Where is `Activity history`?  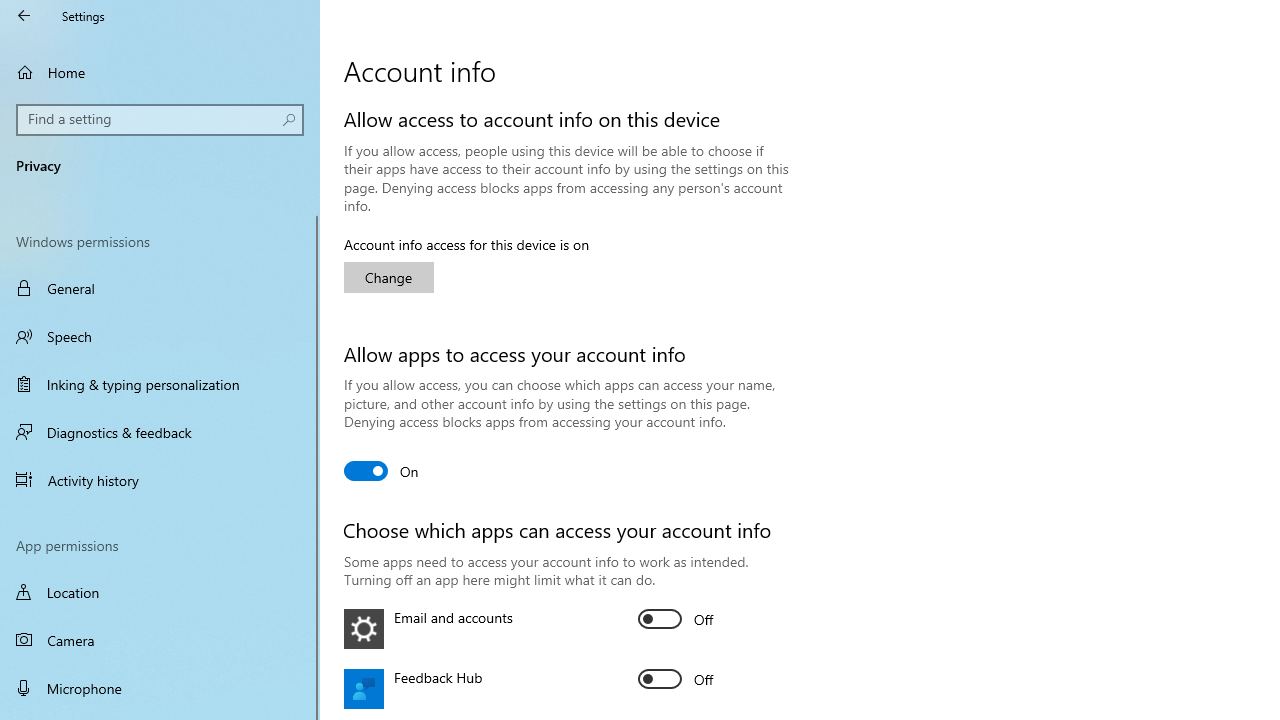 Activity history is located at coordinates (160, 479).